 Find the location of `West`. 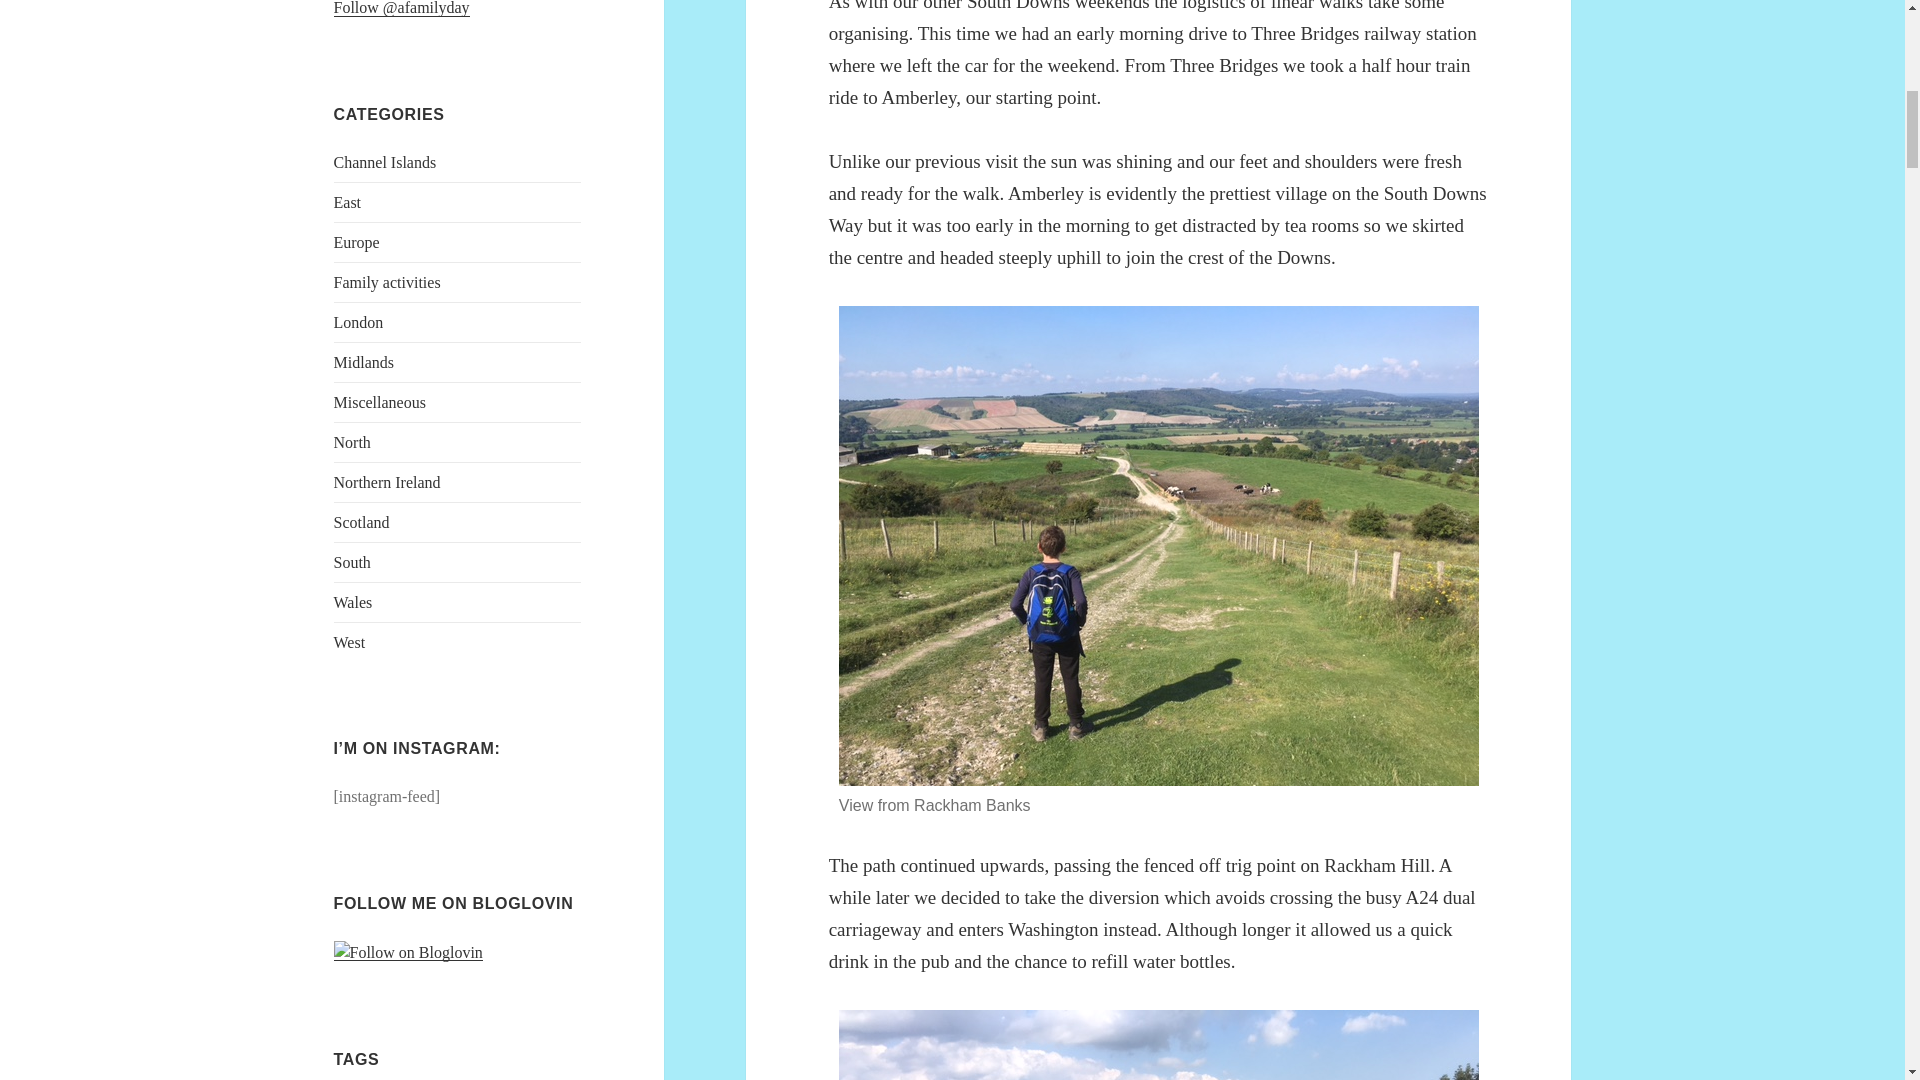

West is located at coordinates (350, 642).